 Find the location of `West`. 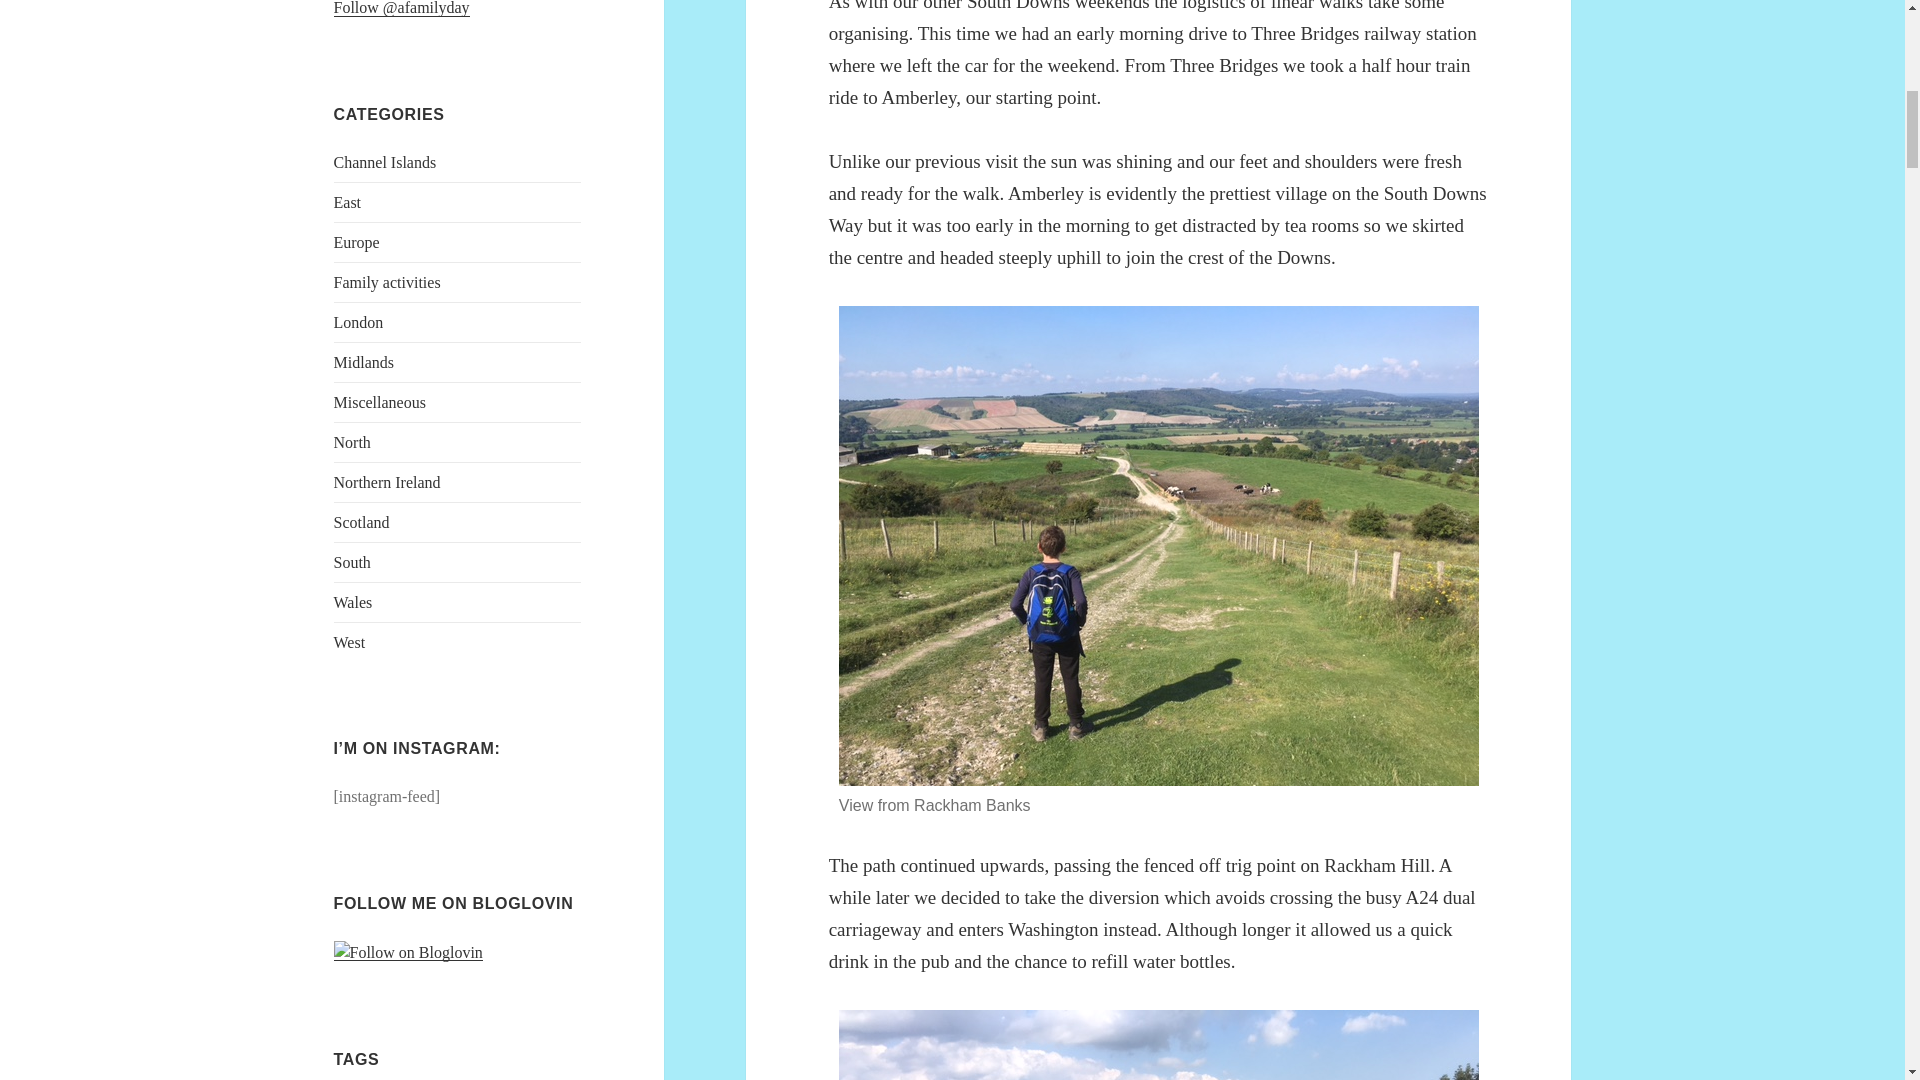

West is located at coordinates (350, 642).